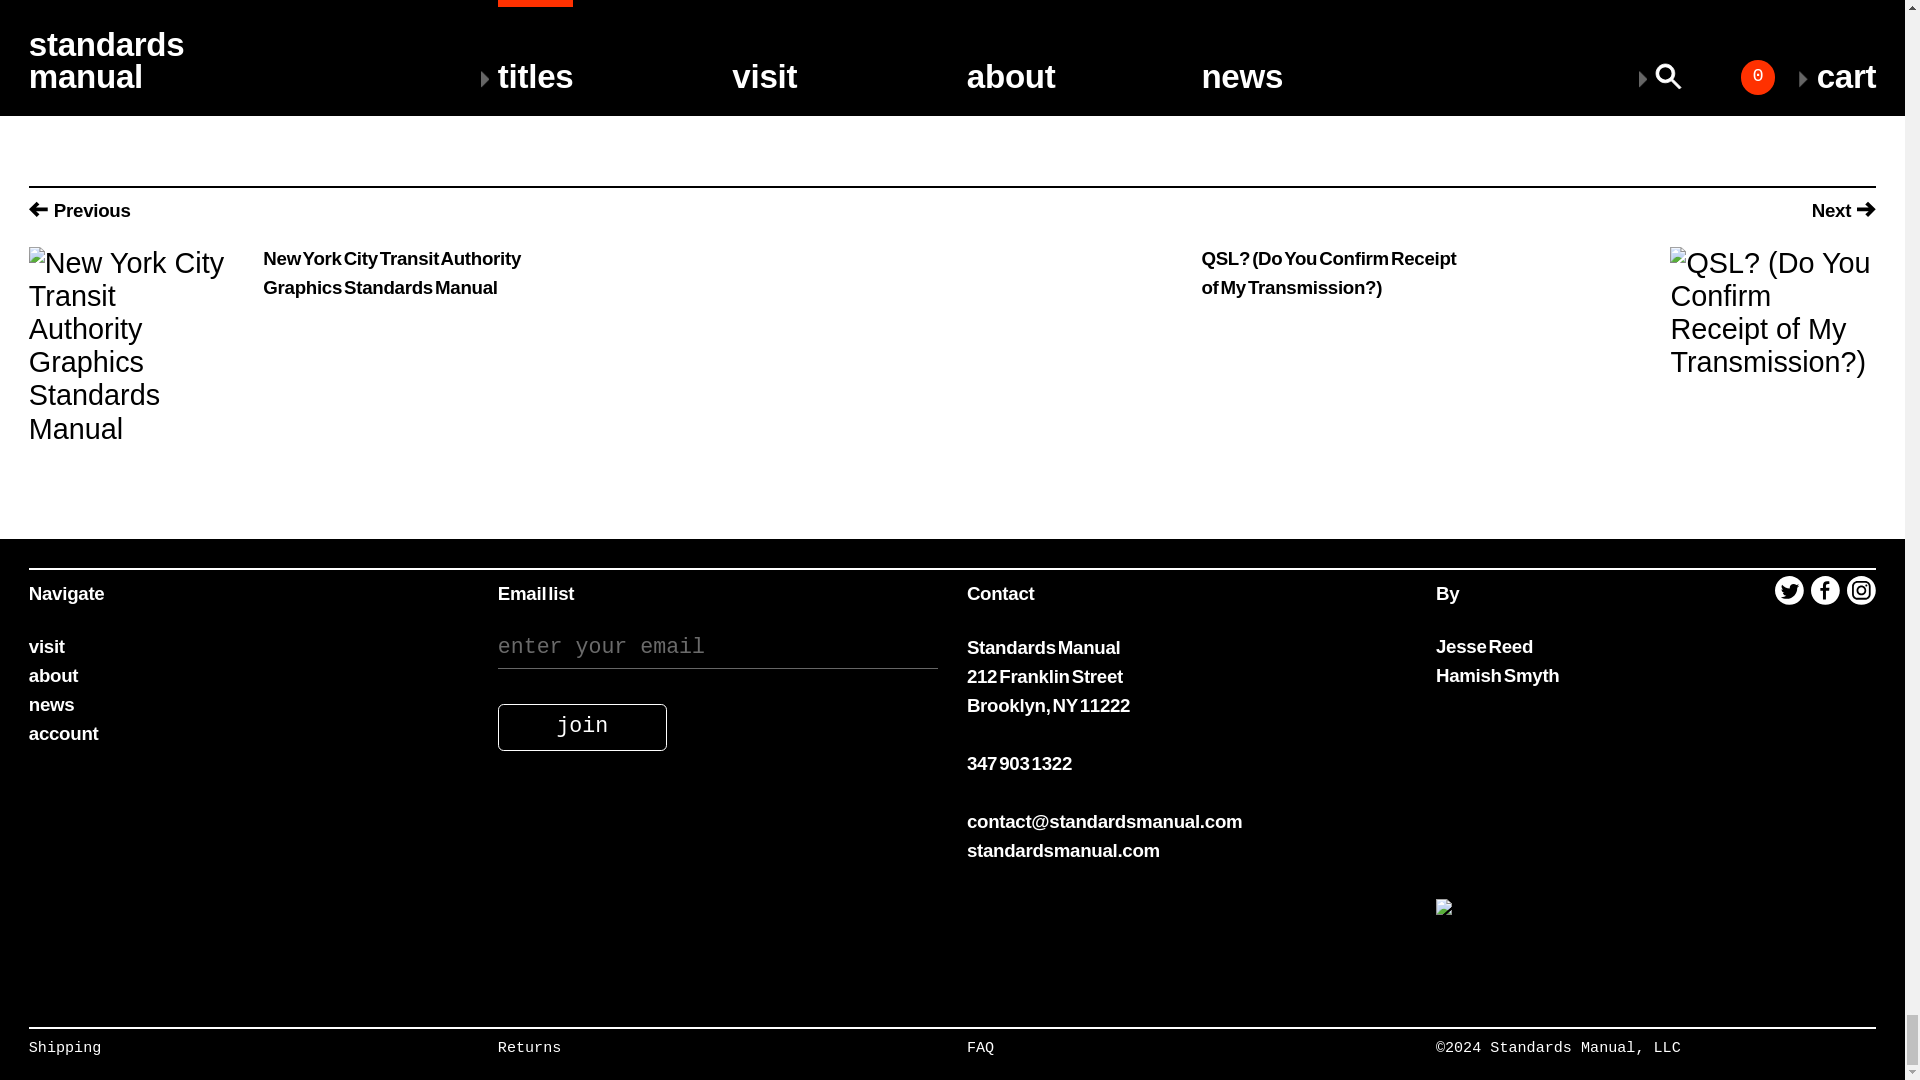 This screenshot has width=1920, height=1080. Describe the element at coordinates (53, 675) in the screenshot. I see `about` at that location.